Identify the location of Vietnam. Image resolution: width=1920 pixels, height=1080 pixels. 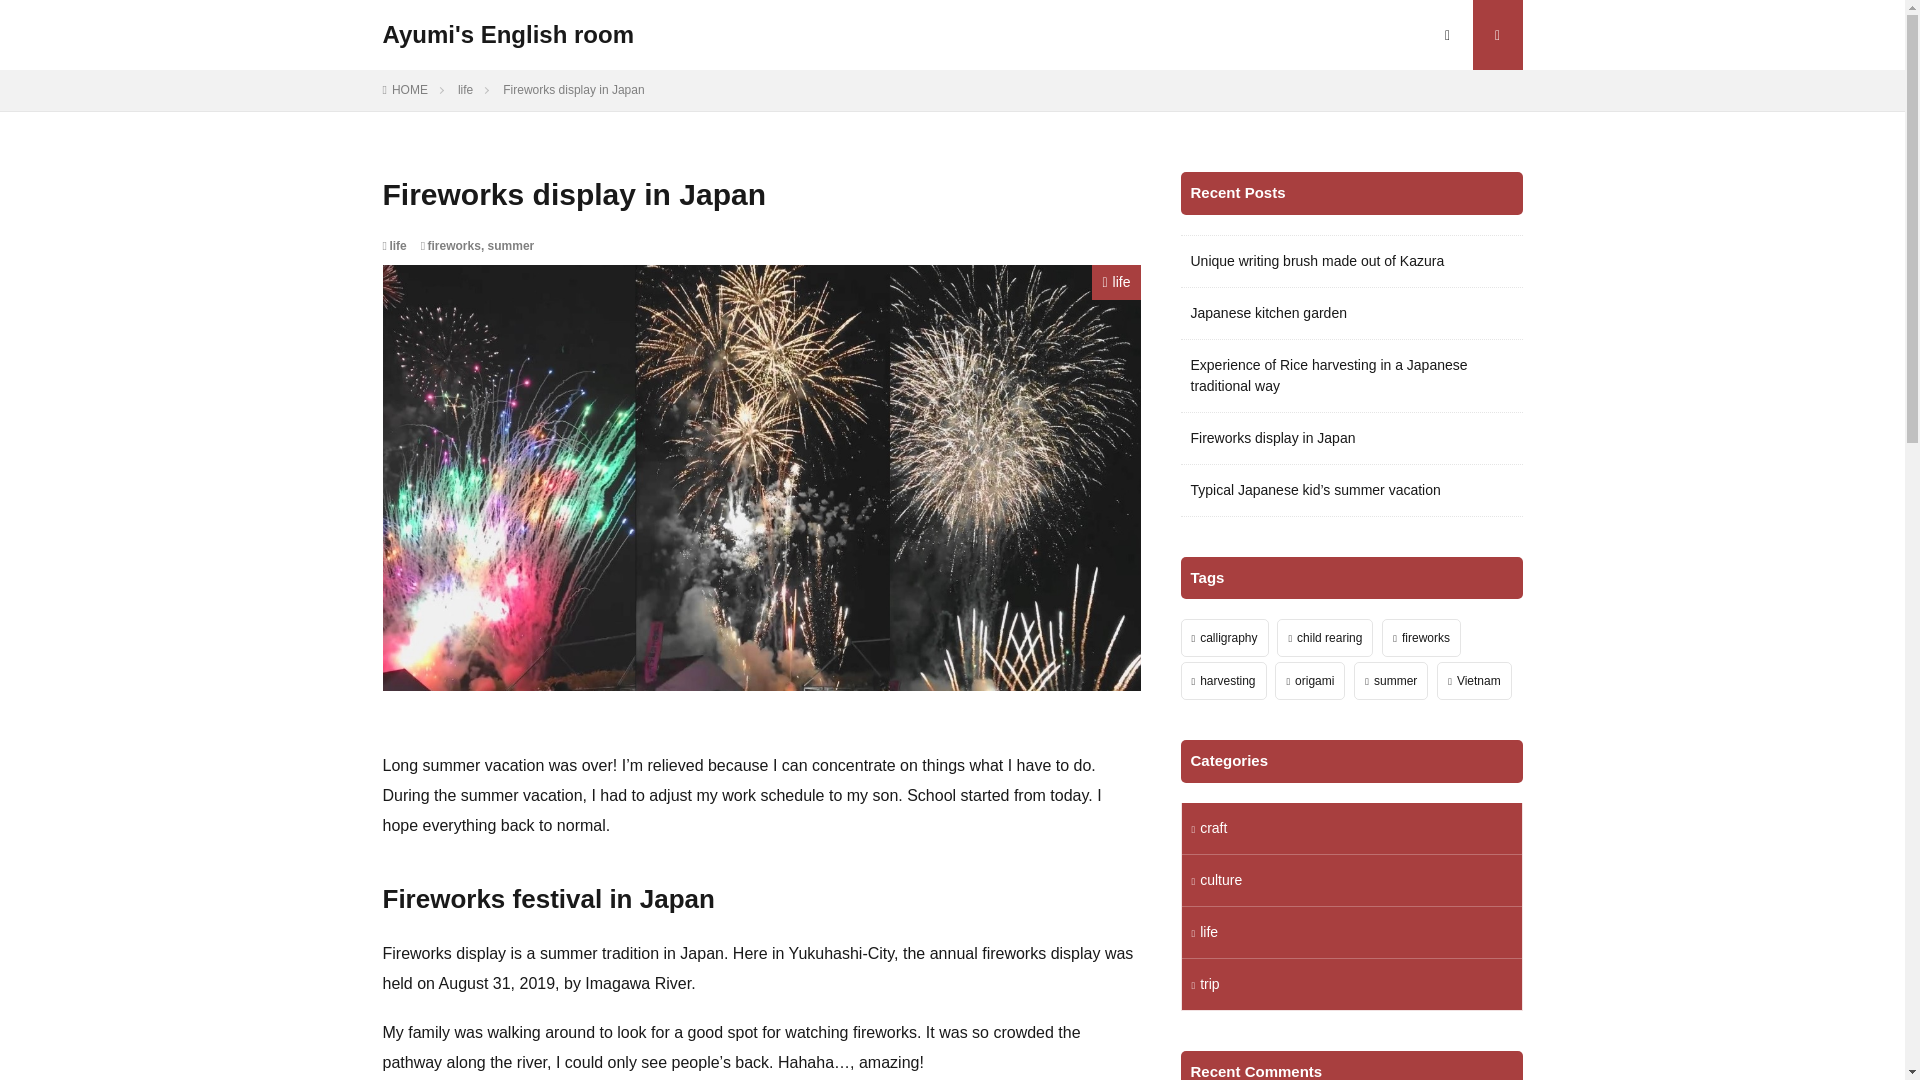
(1474, 680).